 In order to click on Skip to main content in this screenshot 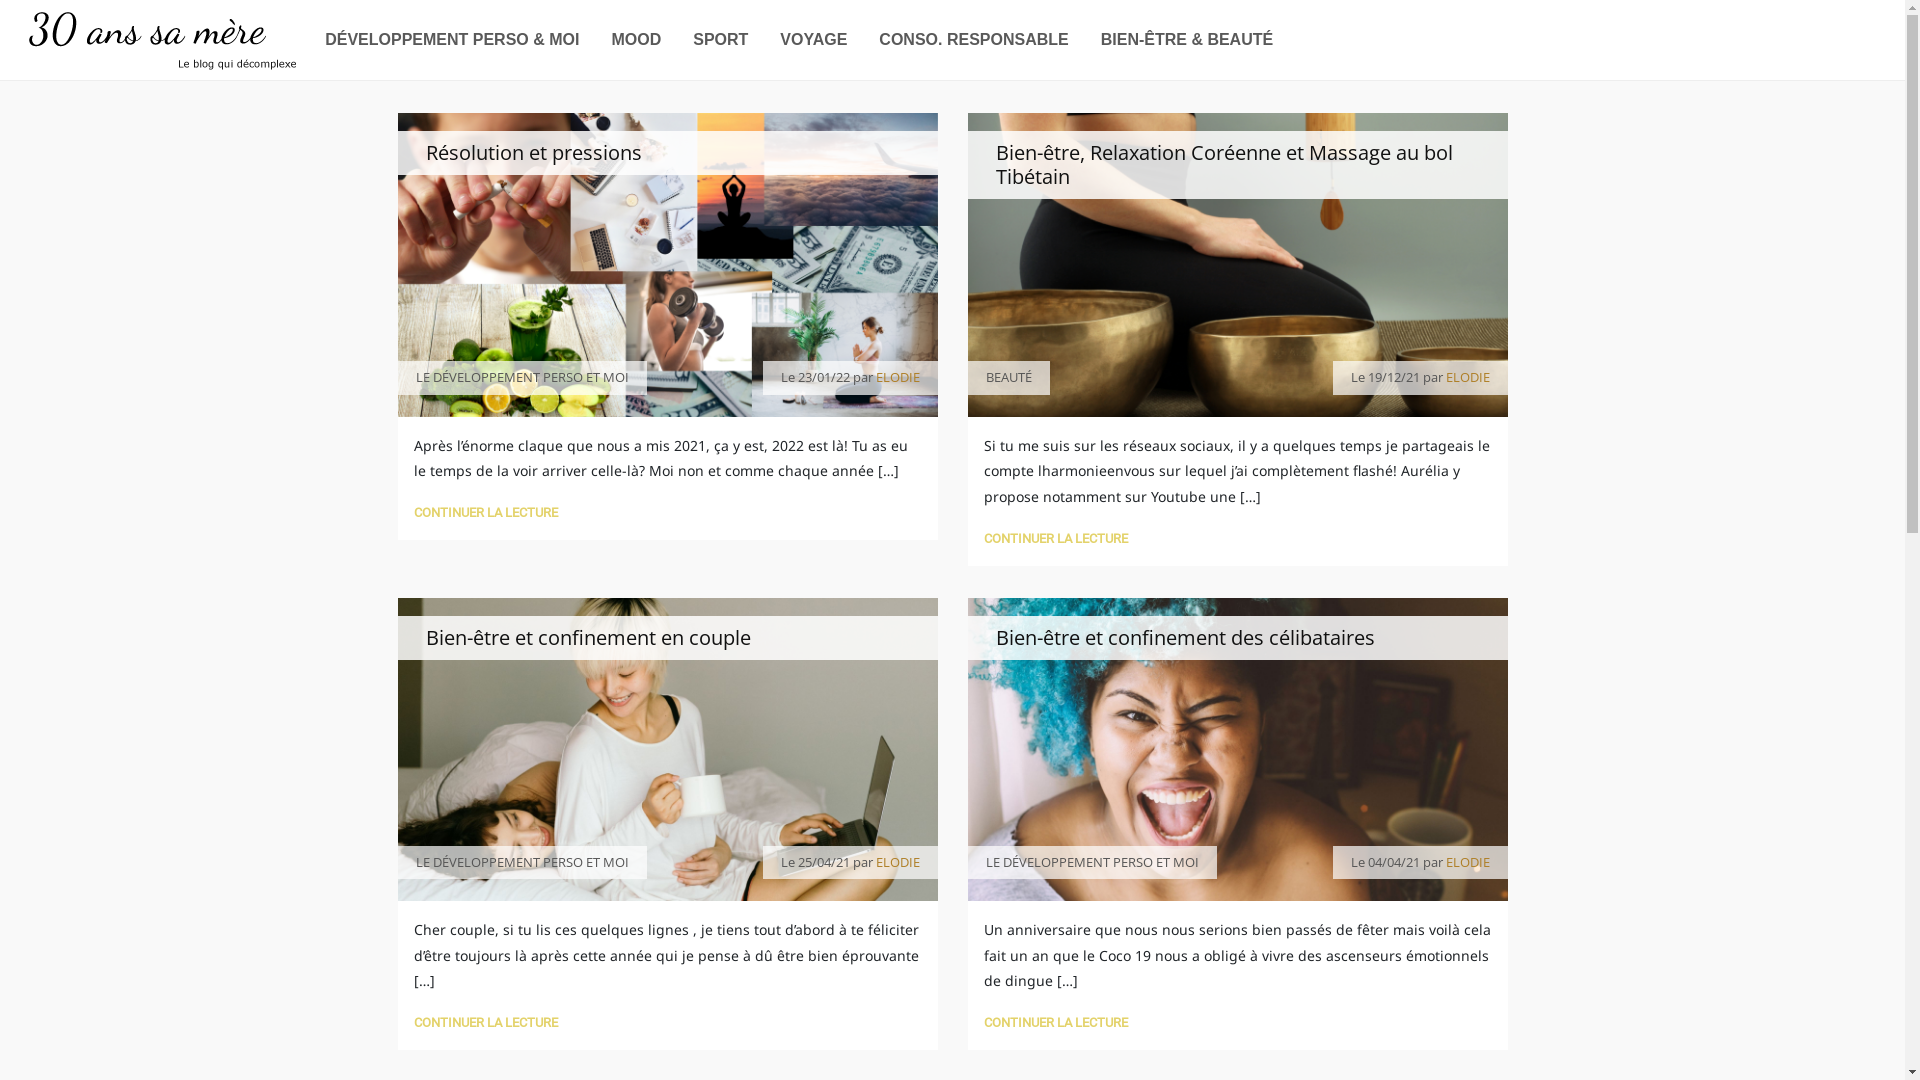, I will do `click(0, 82)`.